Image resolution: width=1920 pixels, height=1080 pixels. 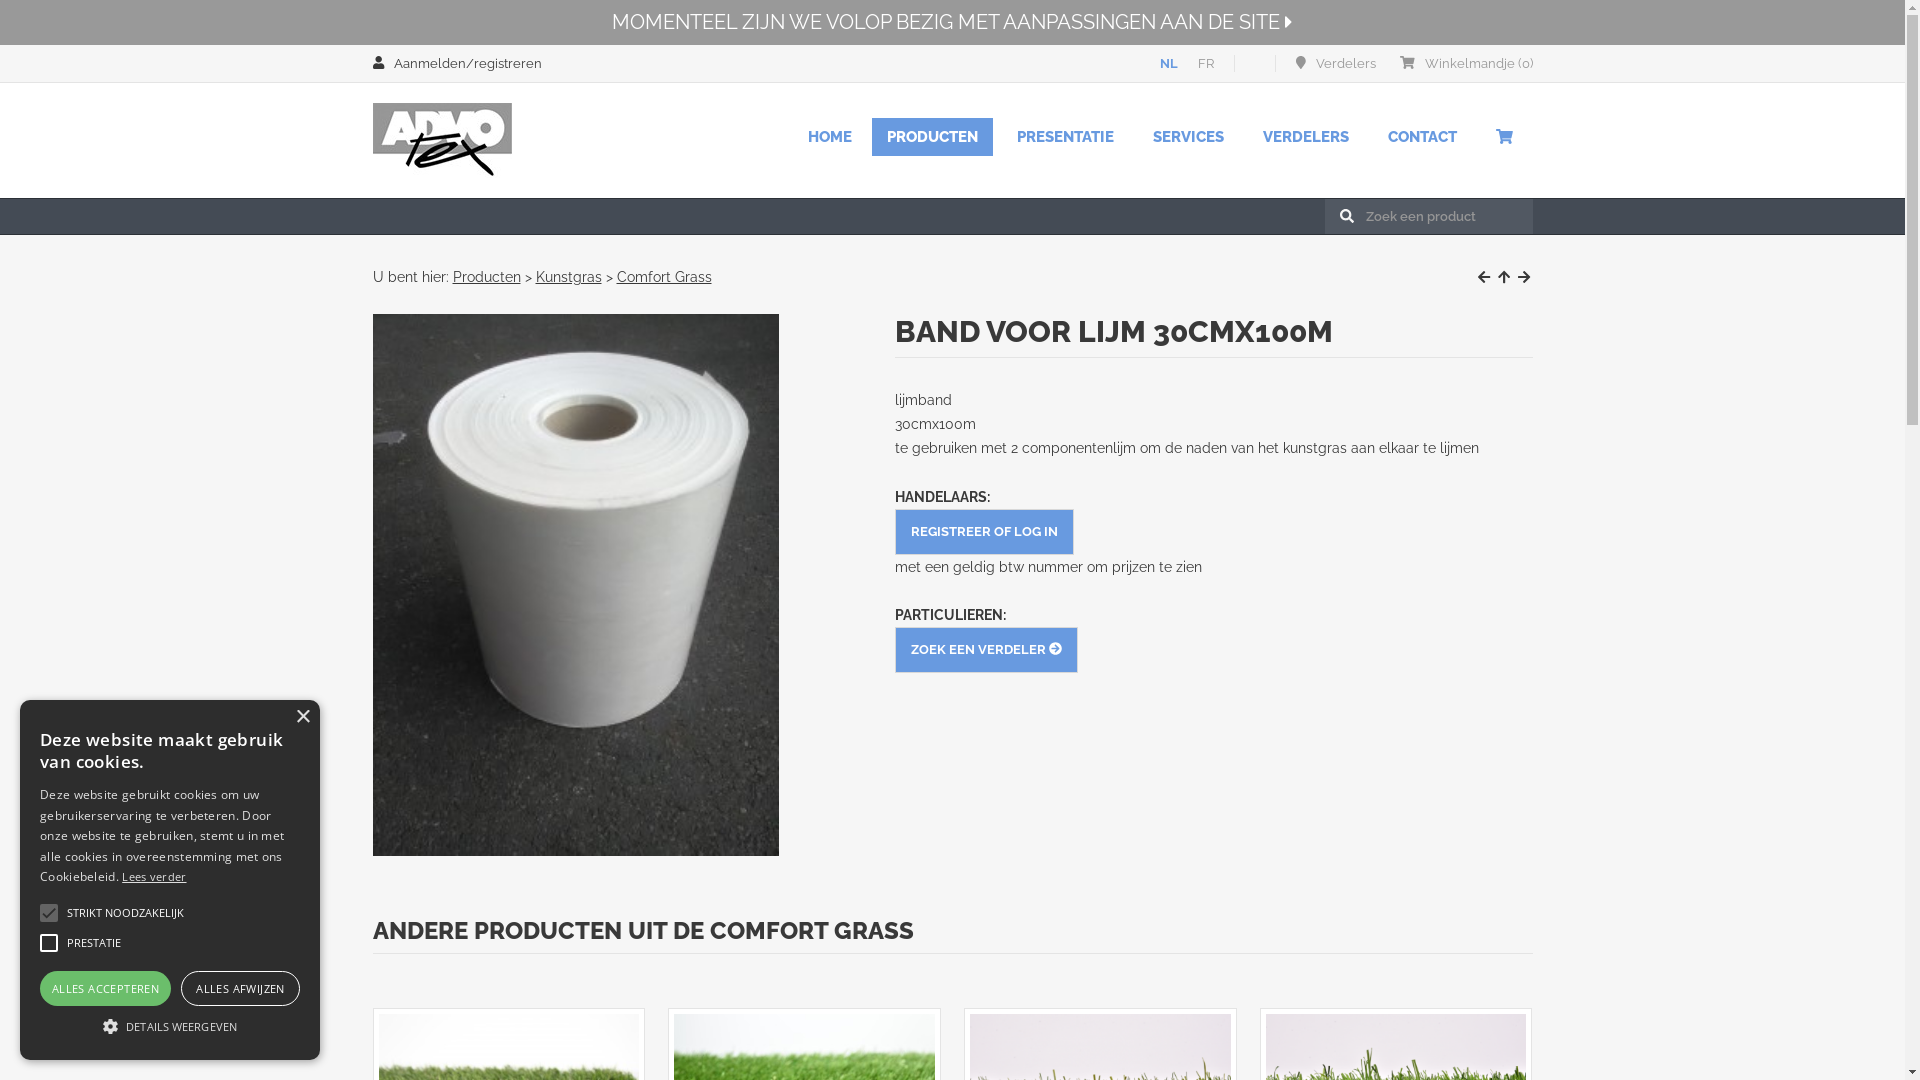 What do you see at coordinates (986, 650) in the screenshot?
I see `ZOEK EEN VERDELER` at bounding box center [986, 650].